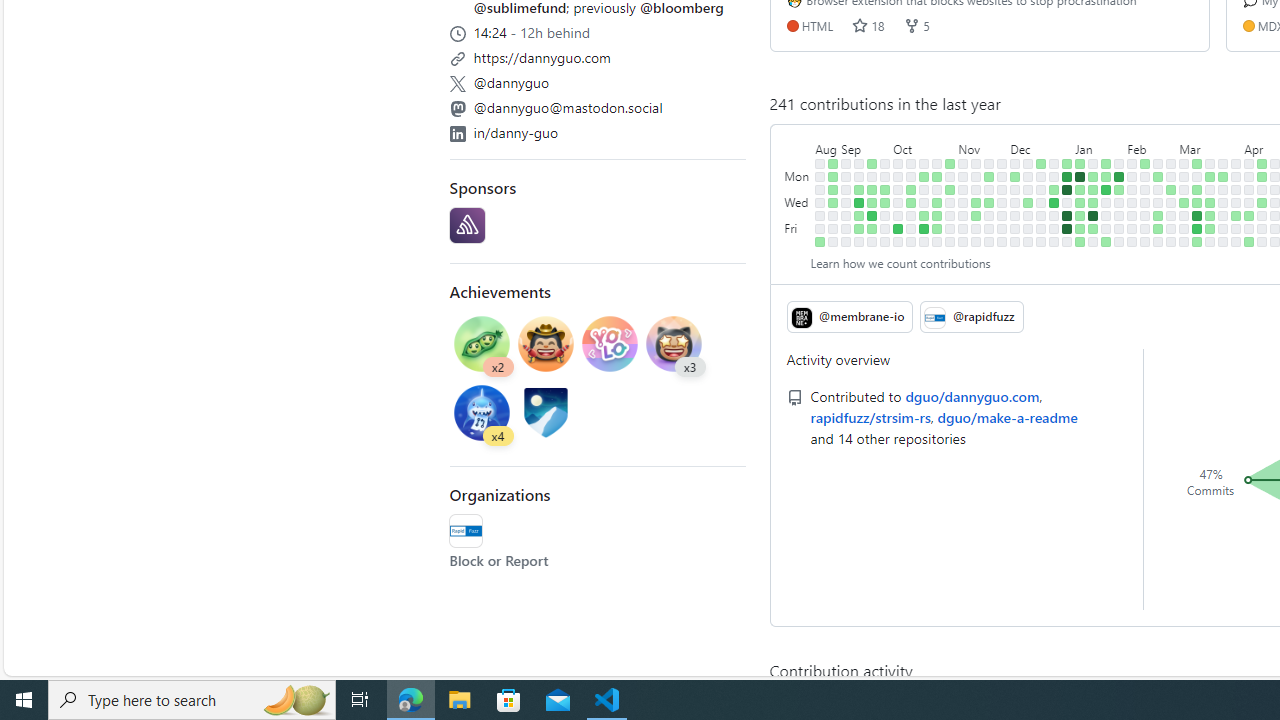 This screenshot has width=1280, height=720. Describe the element at coordinates (1041, 216) in the screenshot. I see `No contributions on December 21st.` at that location.